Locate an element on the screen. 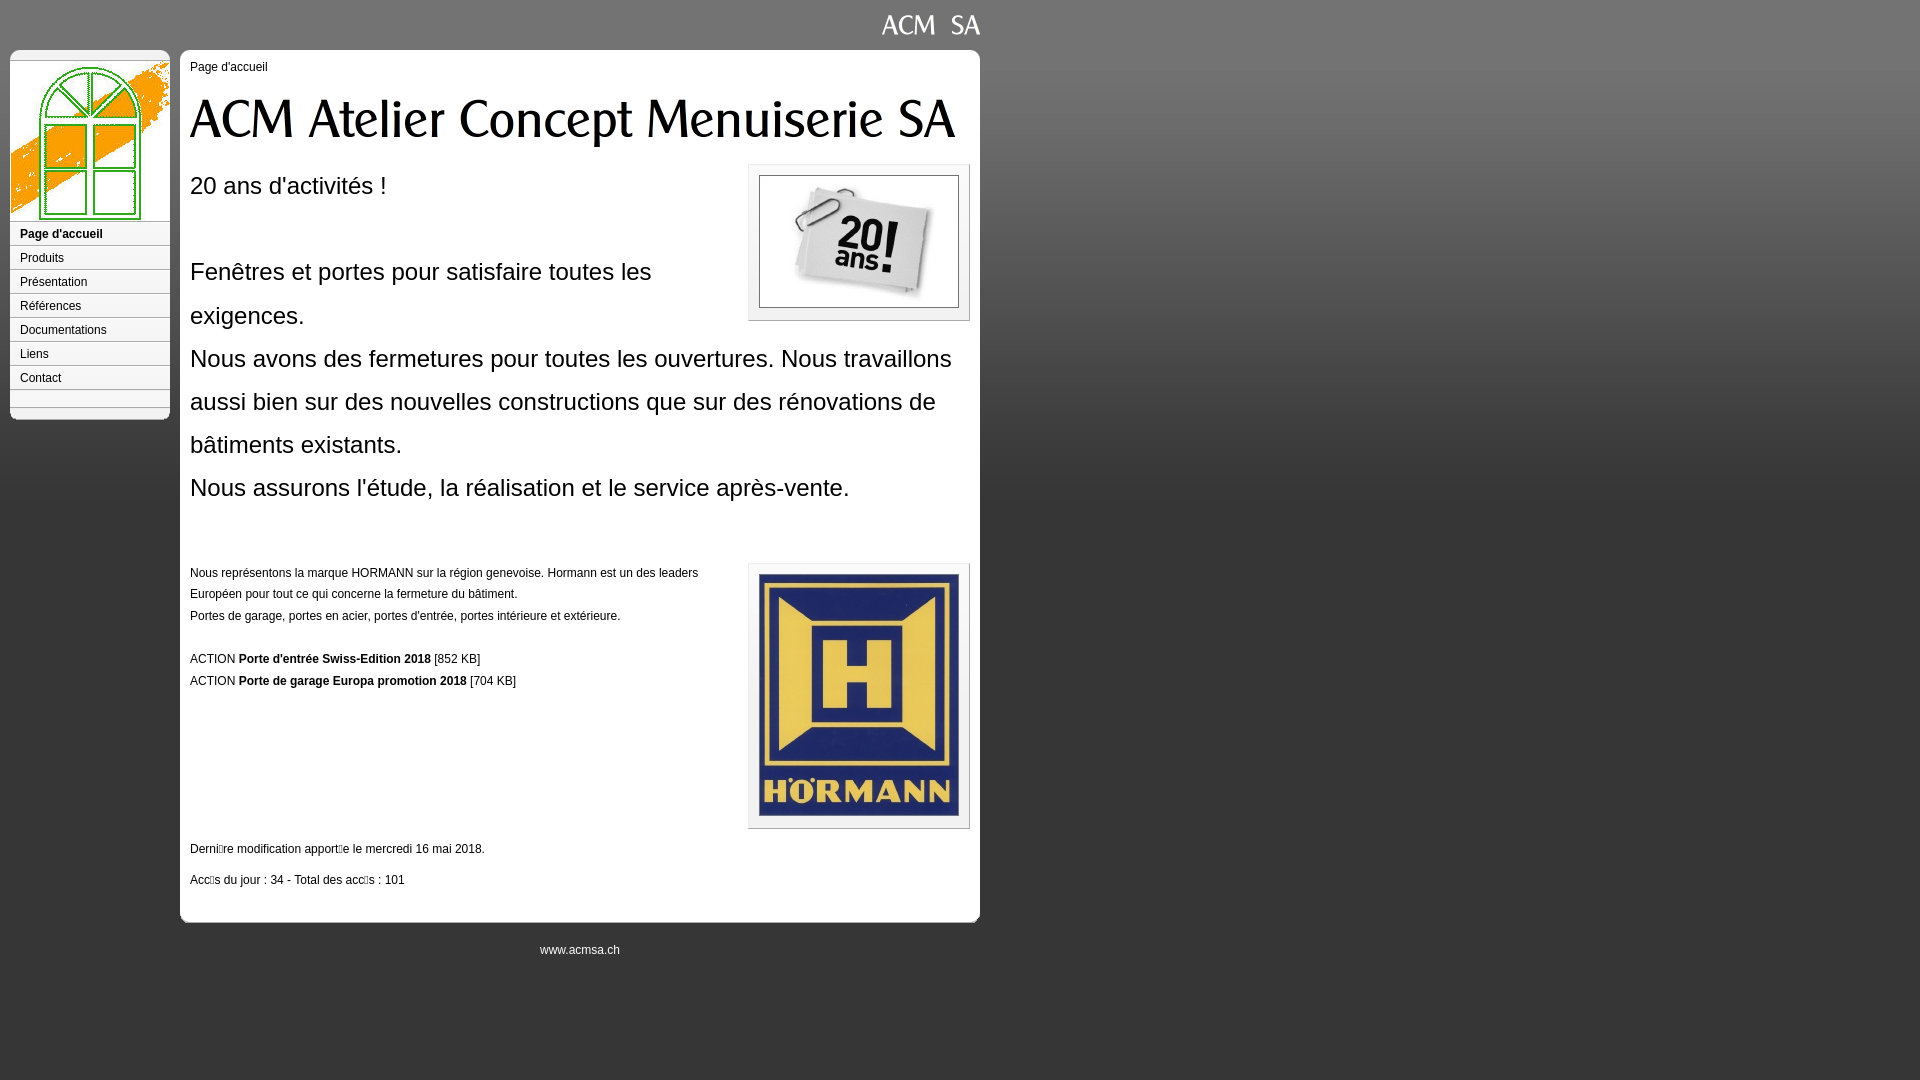 The height and width of the screenshot is (1080, 1920). Porte de garage Europa promotion 2018 is located at coordinates (353, 681).